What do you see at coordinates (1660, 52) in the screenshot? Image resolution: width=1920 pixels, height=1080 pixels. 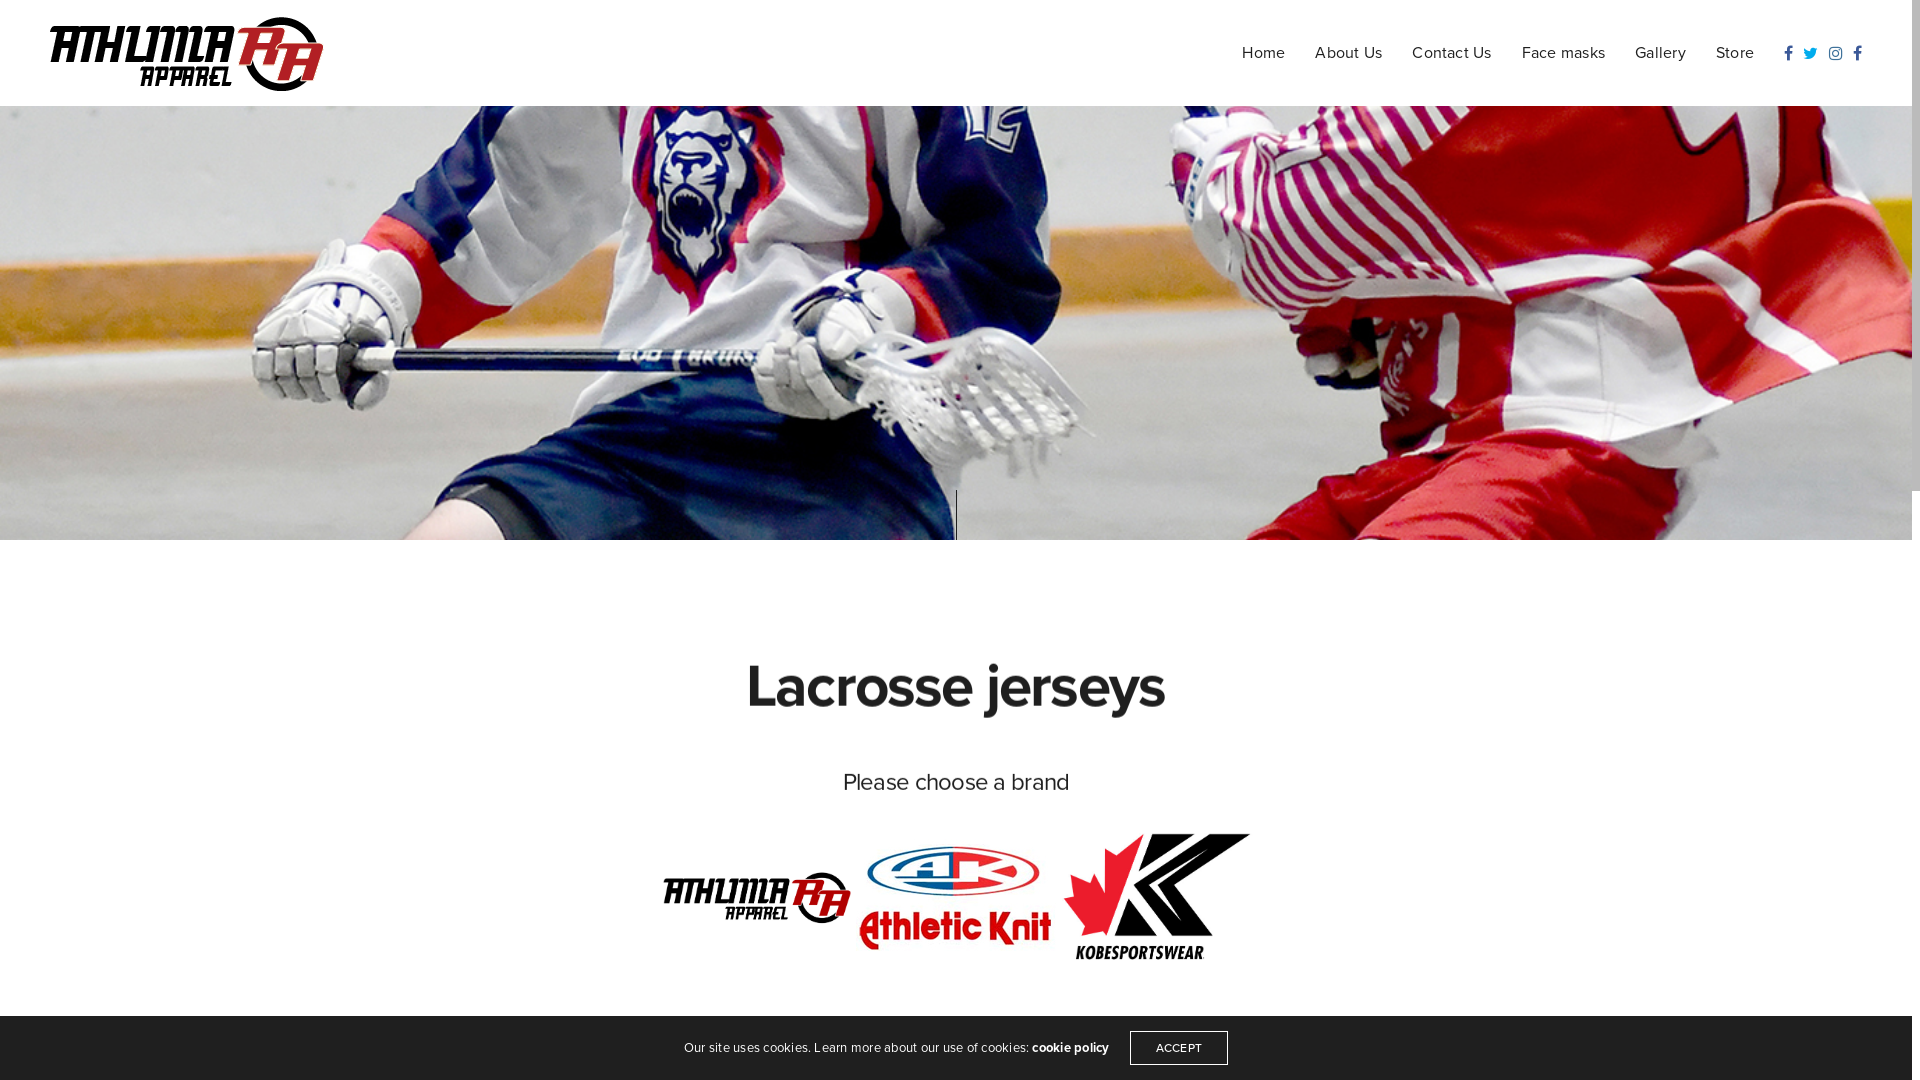 I see `Gallery` at bounding box center [1660, 52].